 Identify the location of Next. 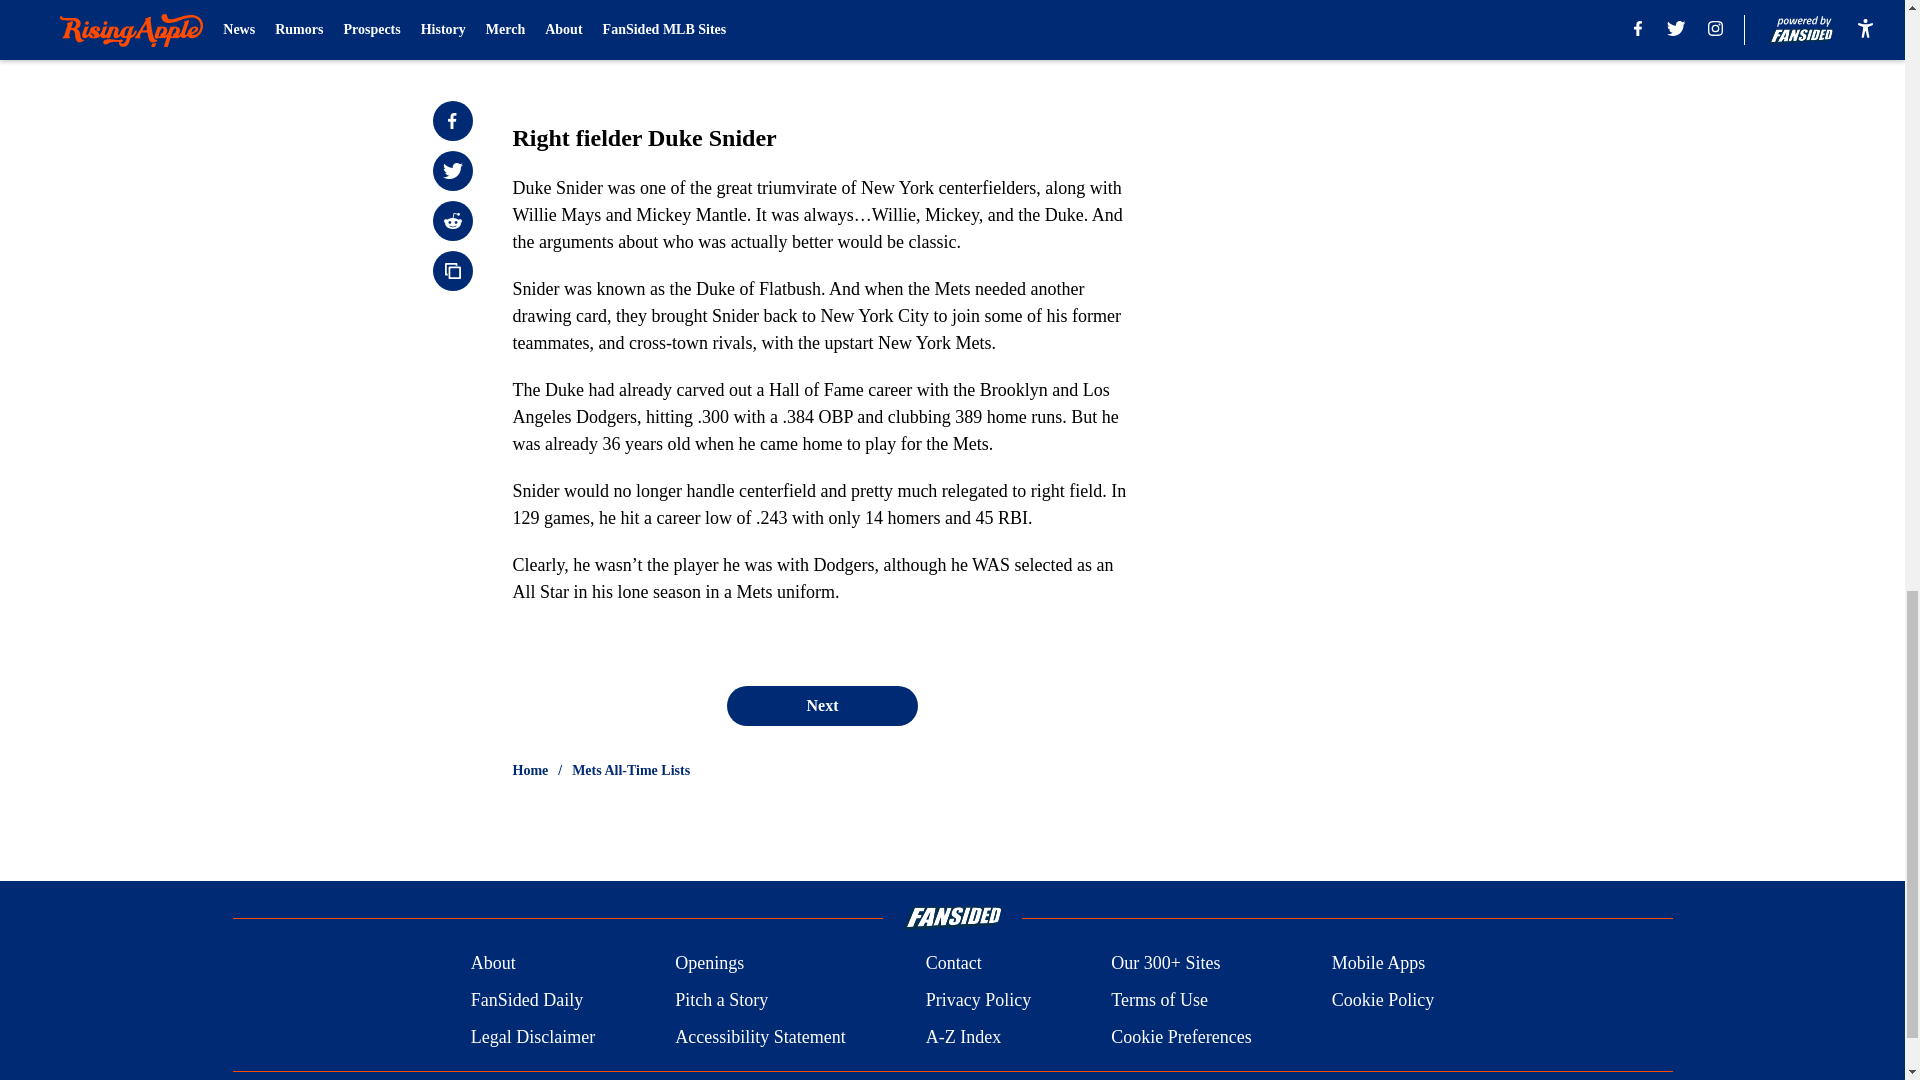
(821, 705).